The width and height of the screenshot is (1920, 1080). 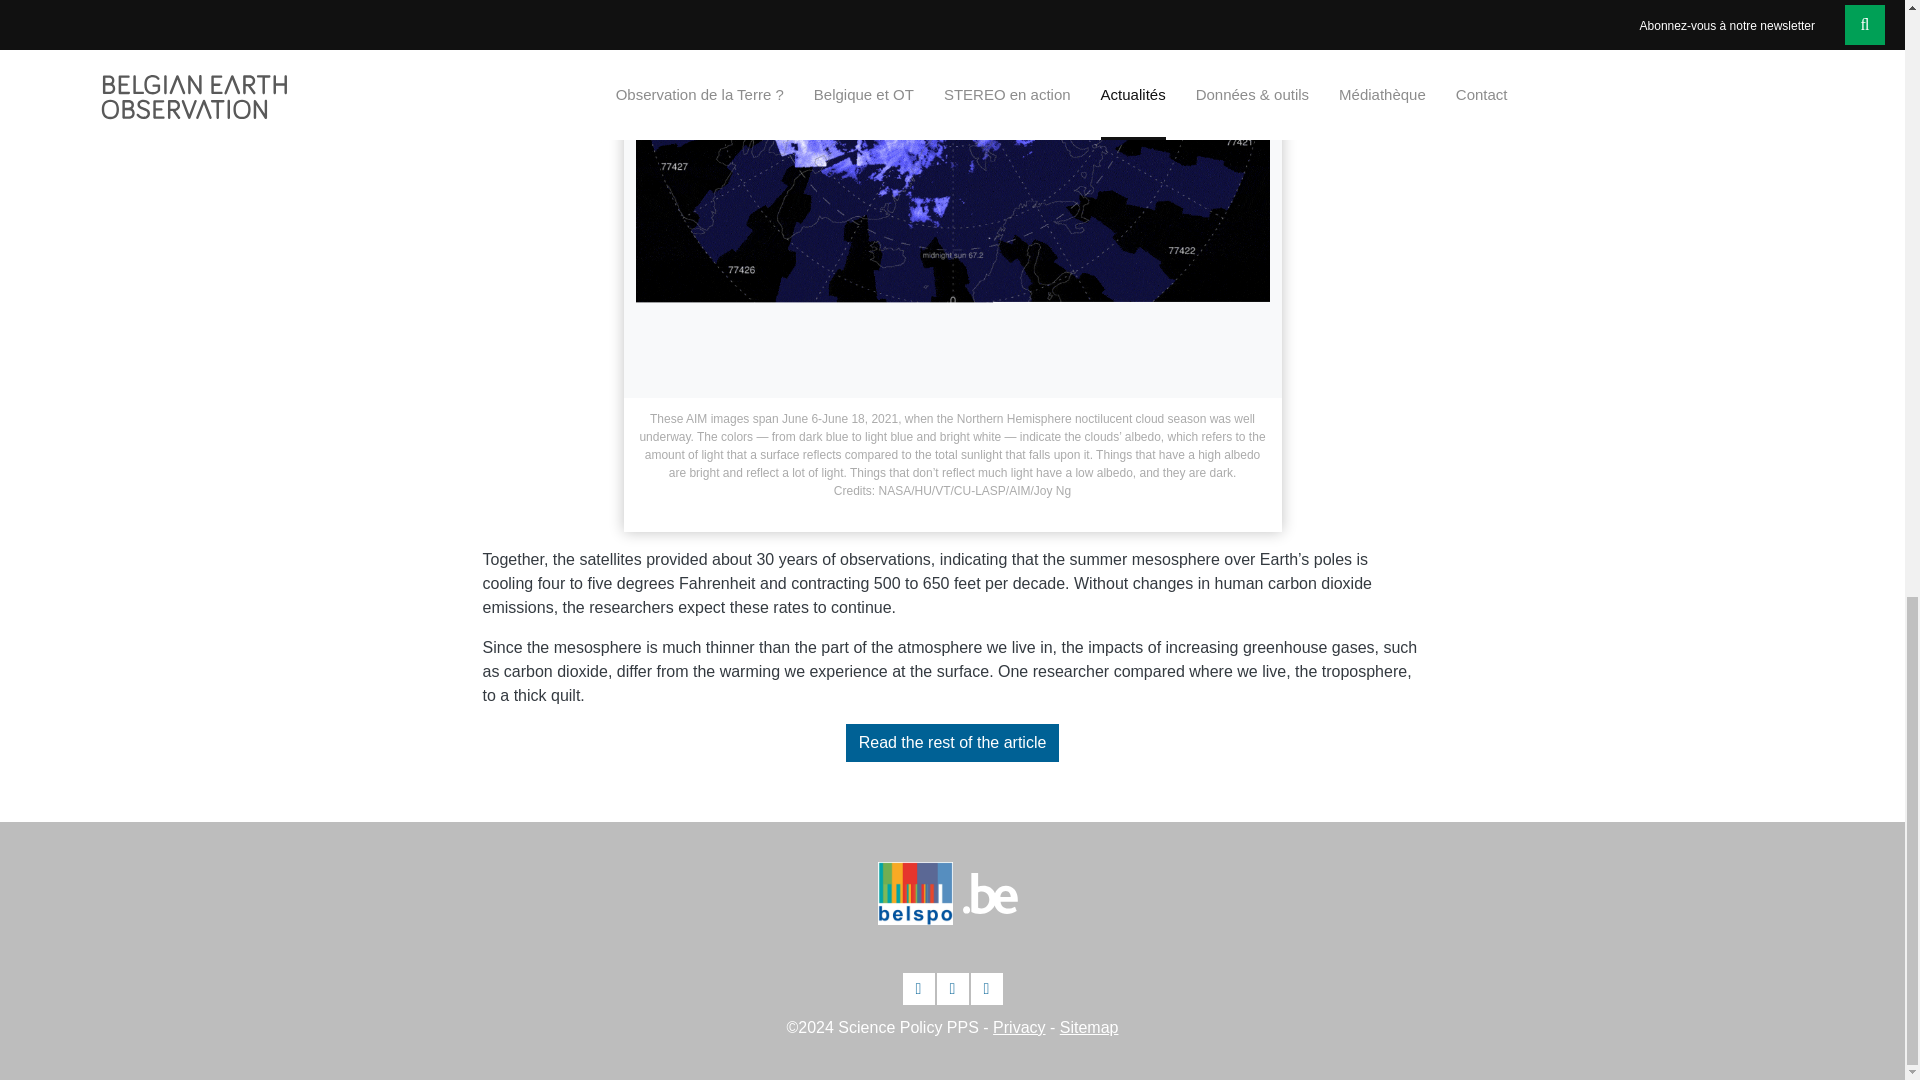 What do you see at coordinates (989, 892) in the screenshot?
I see `Belgium.be` at bounding box center [989, 892].